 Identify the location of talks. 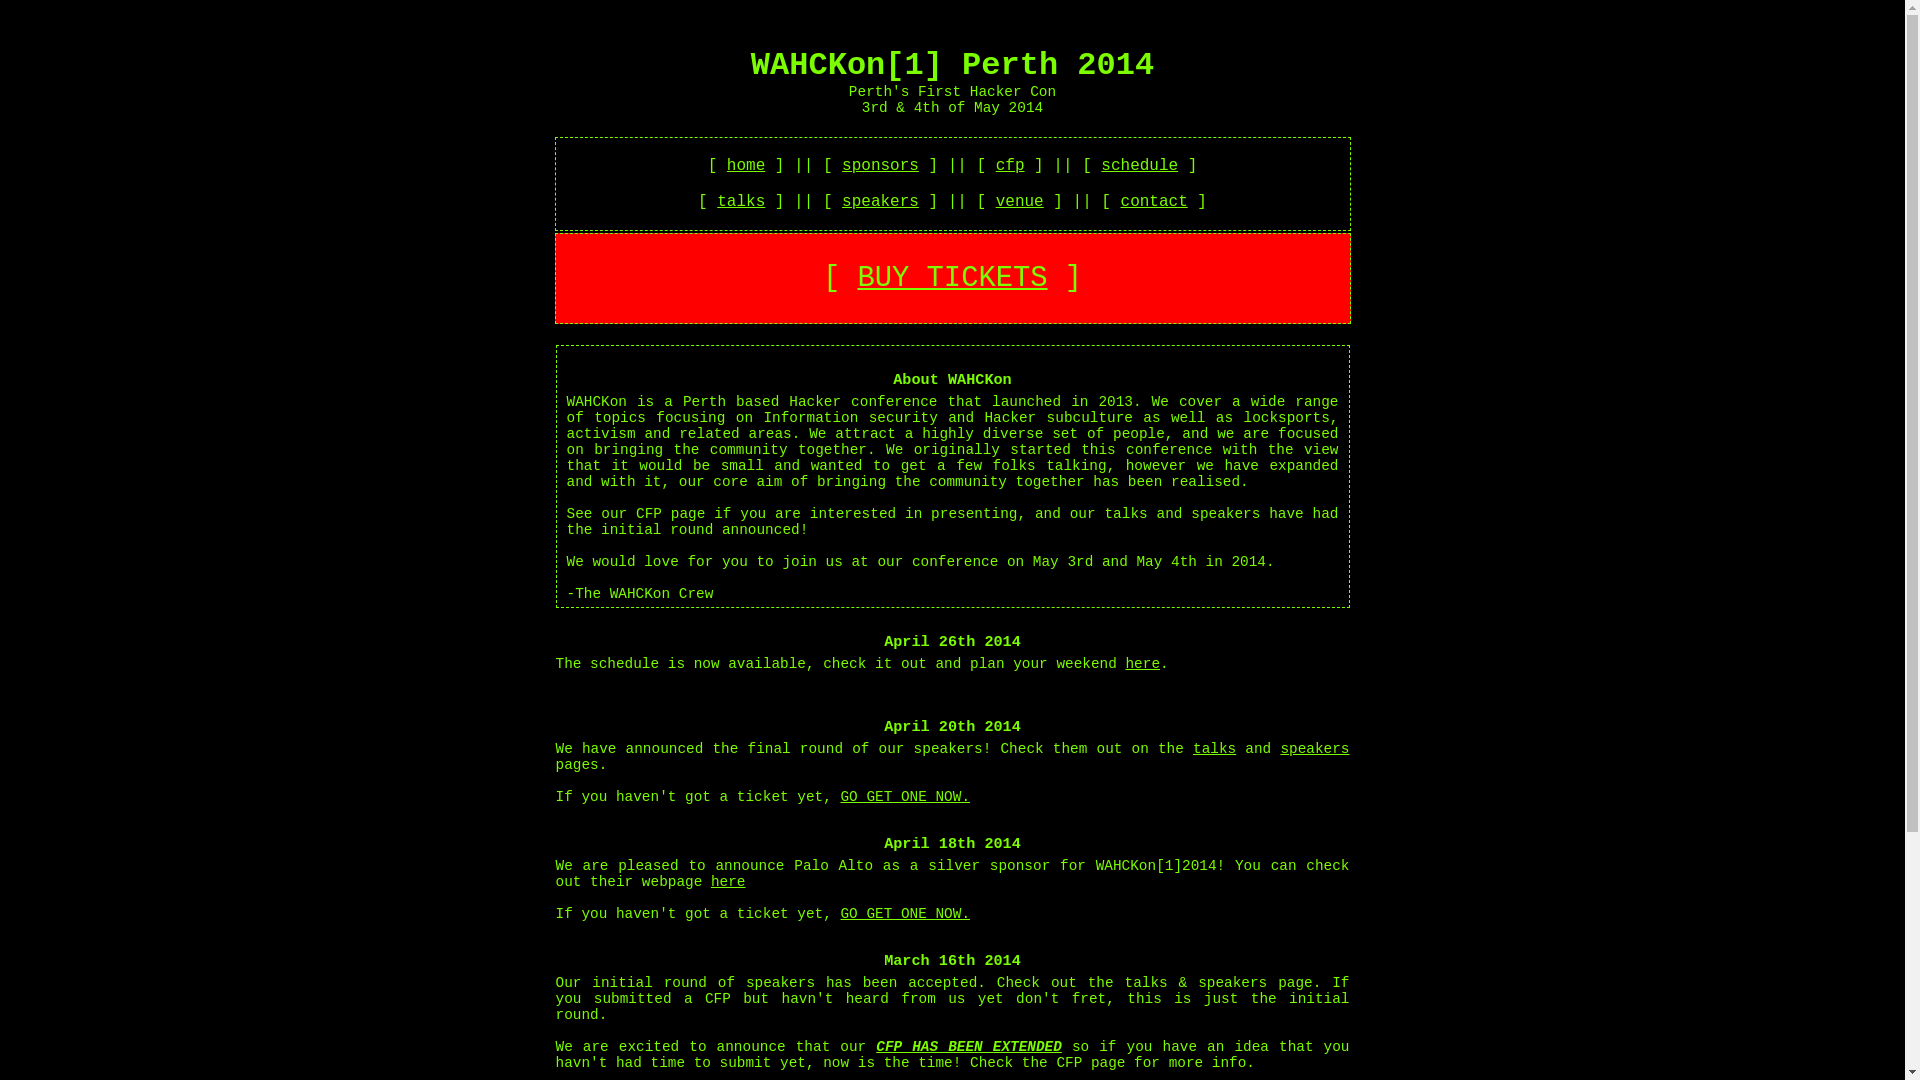
(741, 202).